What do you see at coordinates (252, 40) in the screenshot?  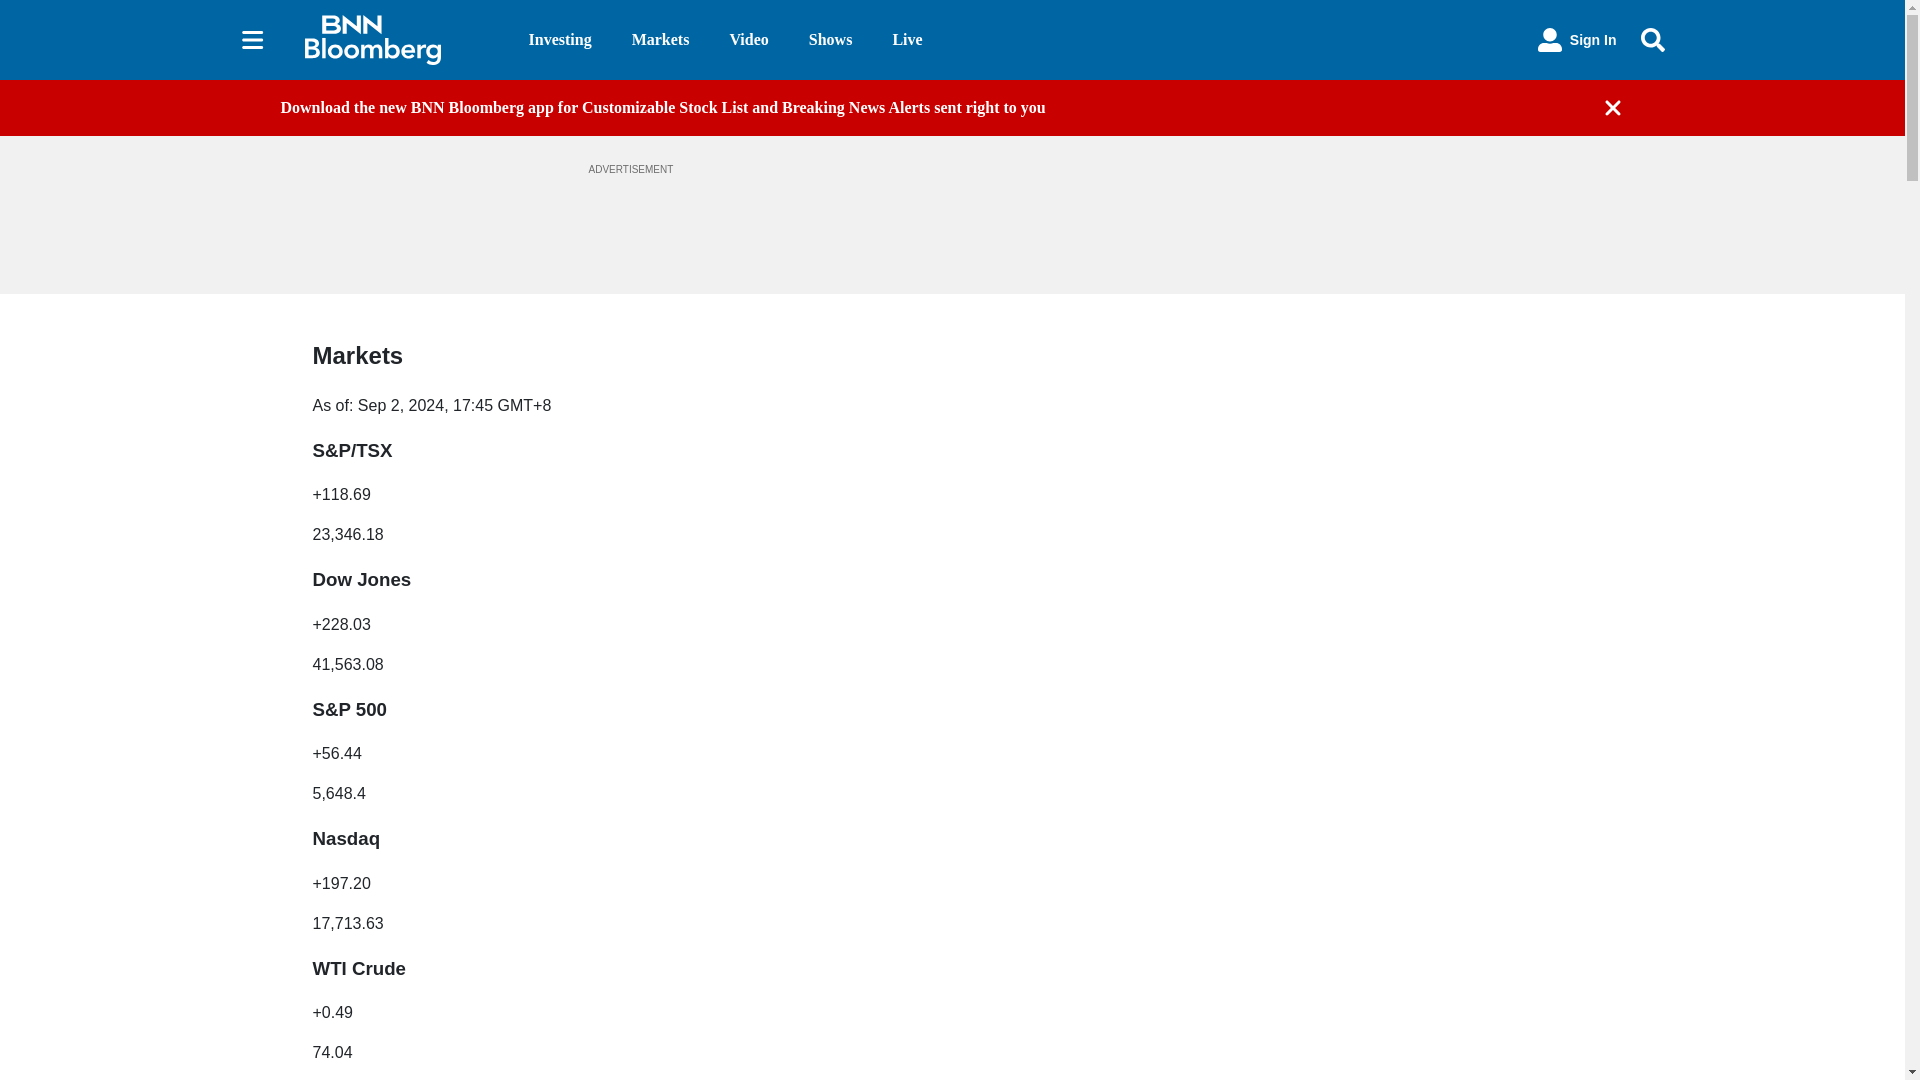 I see `Sections` at bounding box center [252, 40].